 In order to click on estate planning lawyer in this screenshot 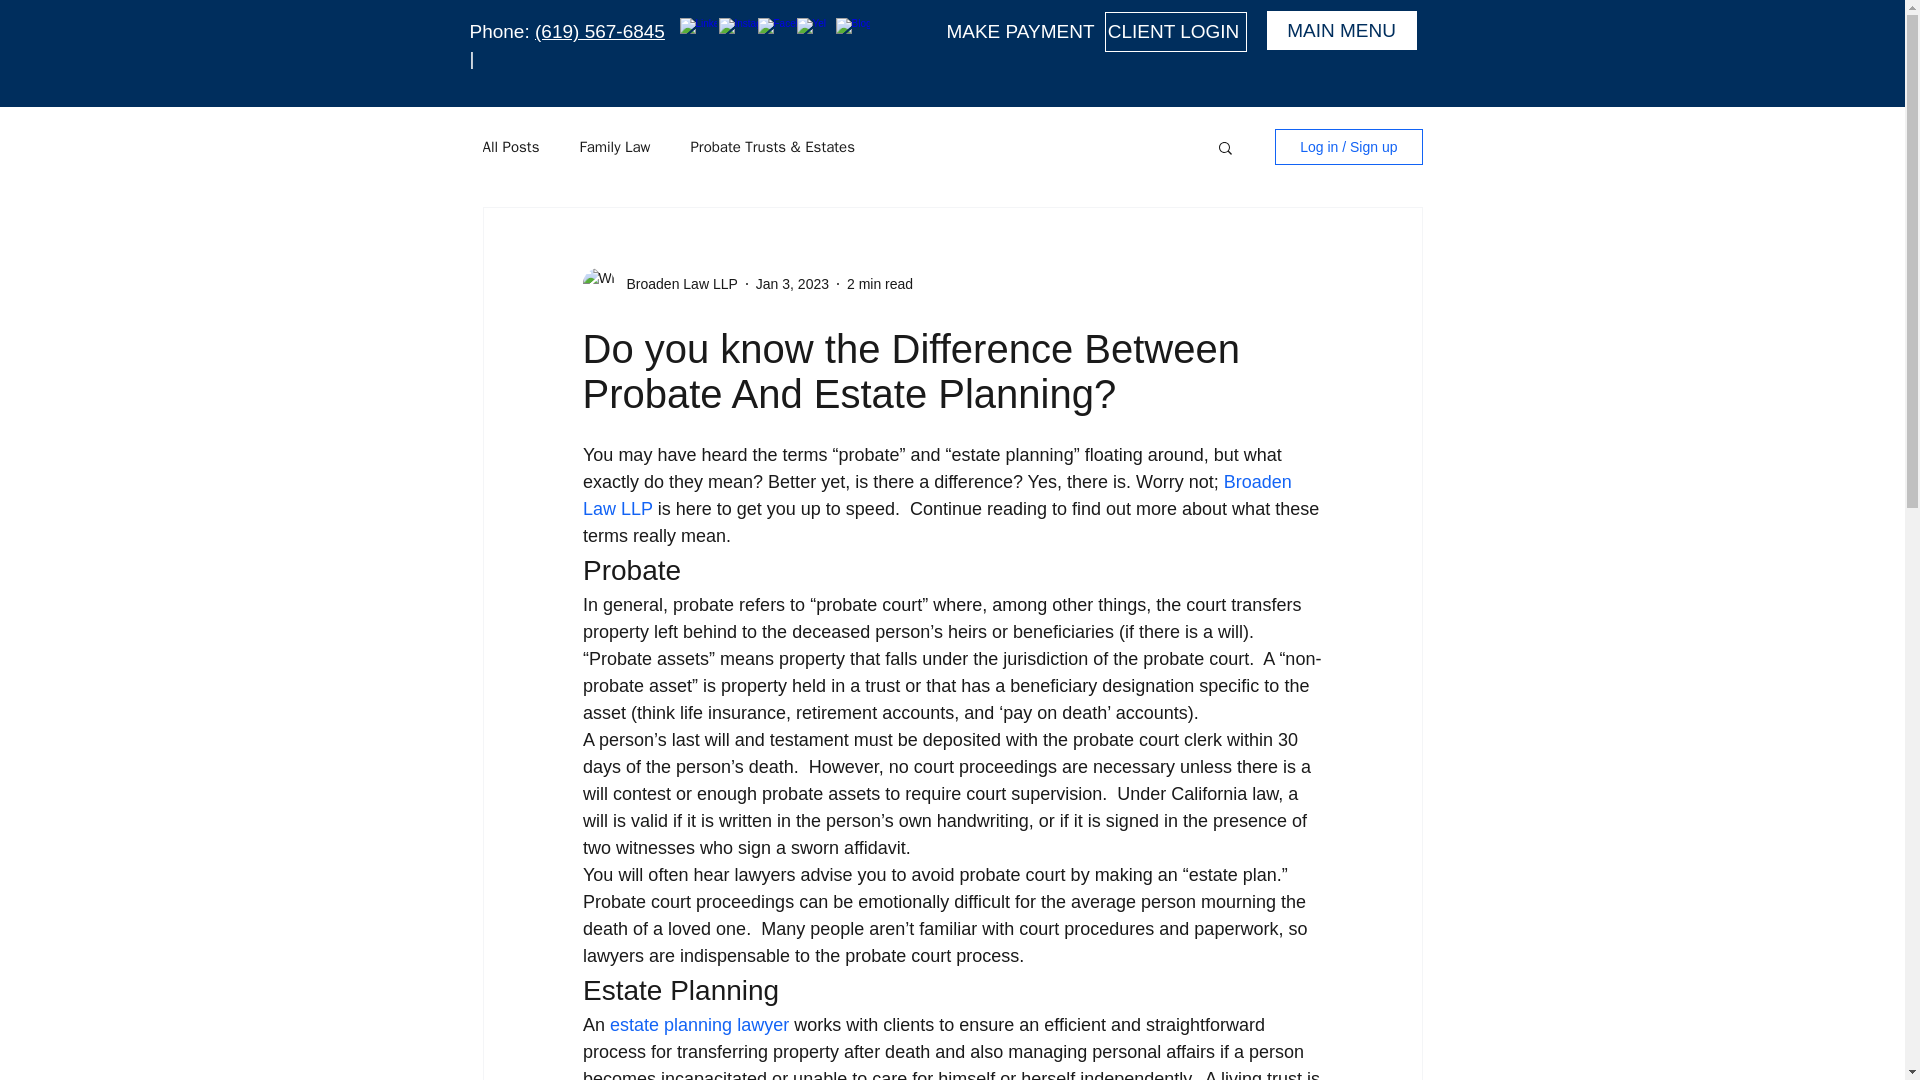, I will do `click(700, 1024)`.